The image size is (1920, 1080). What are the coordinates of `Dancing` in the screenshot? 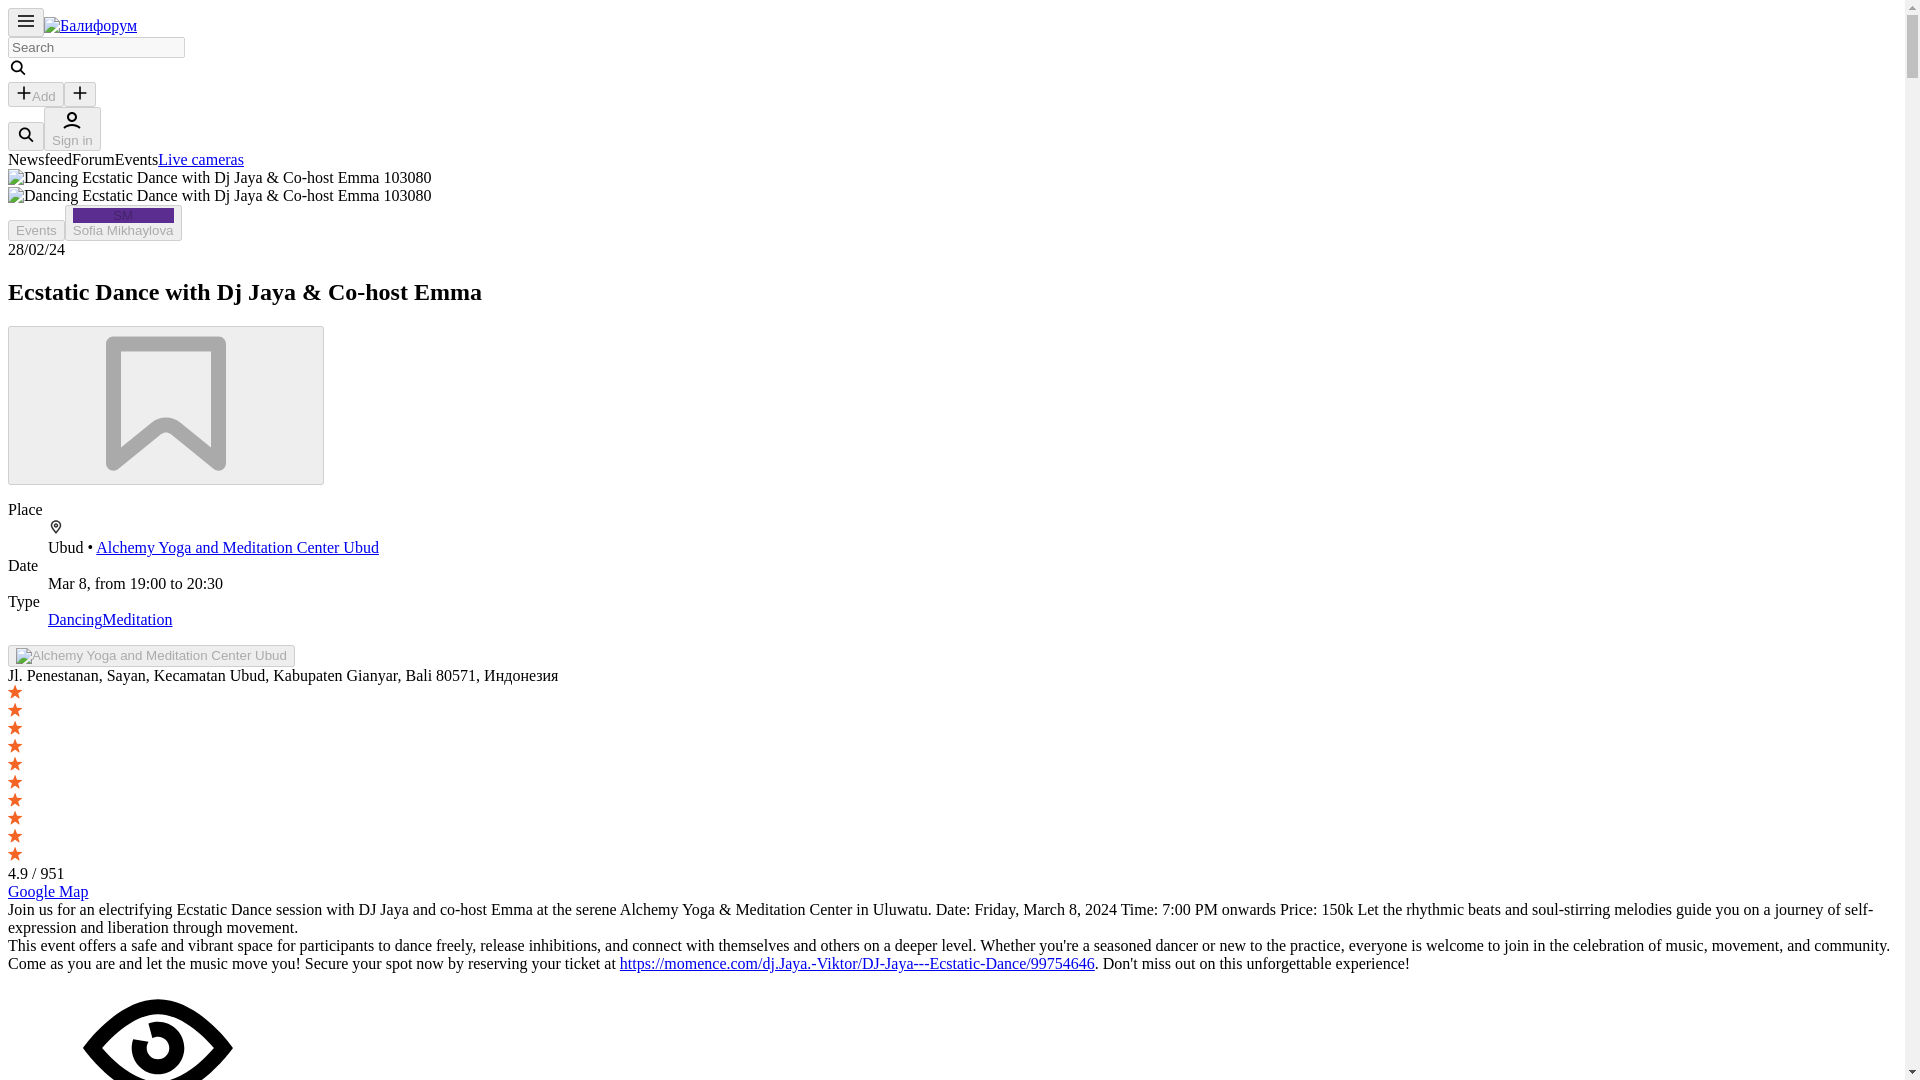 It's located at (94, 160).